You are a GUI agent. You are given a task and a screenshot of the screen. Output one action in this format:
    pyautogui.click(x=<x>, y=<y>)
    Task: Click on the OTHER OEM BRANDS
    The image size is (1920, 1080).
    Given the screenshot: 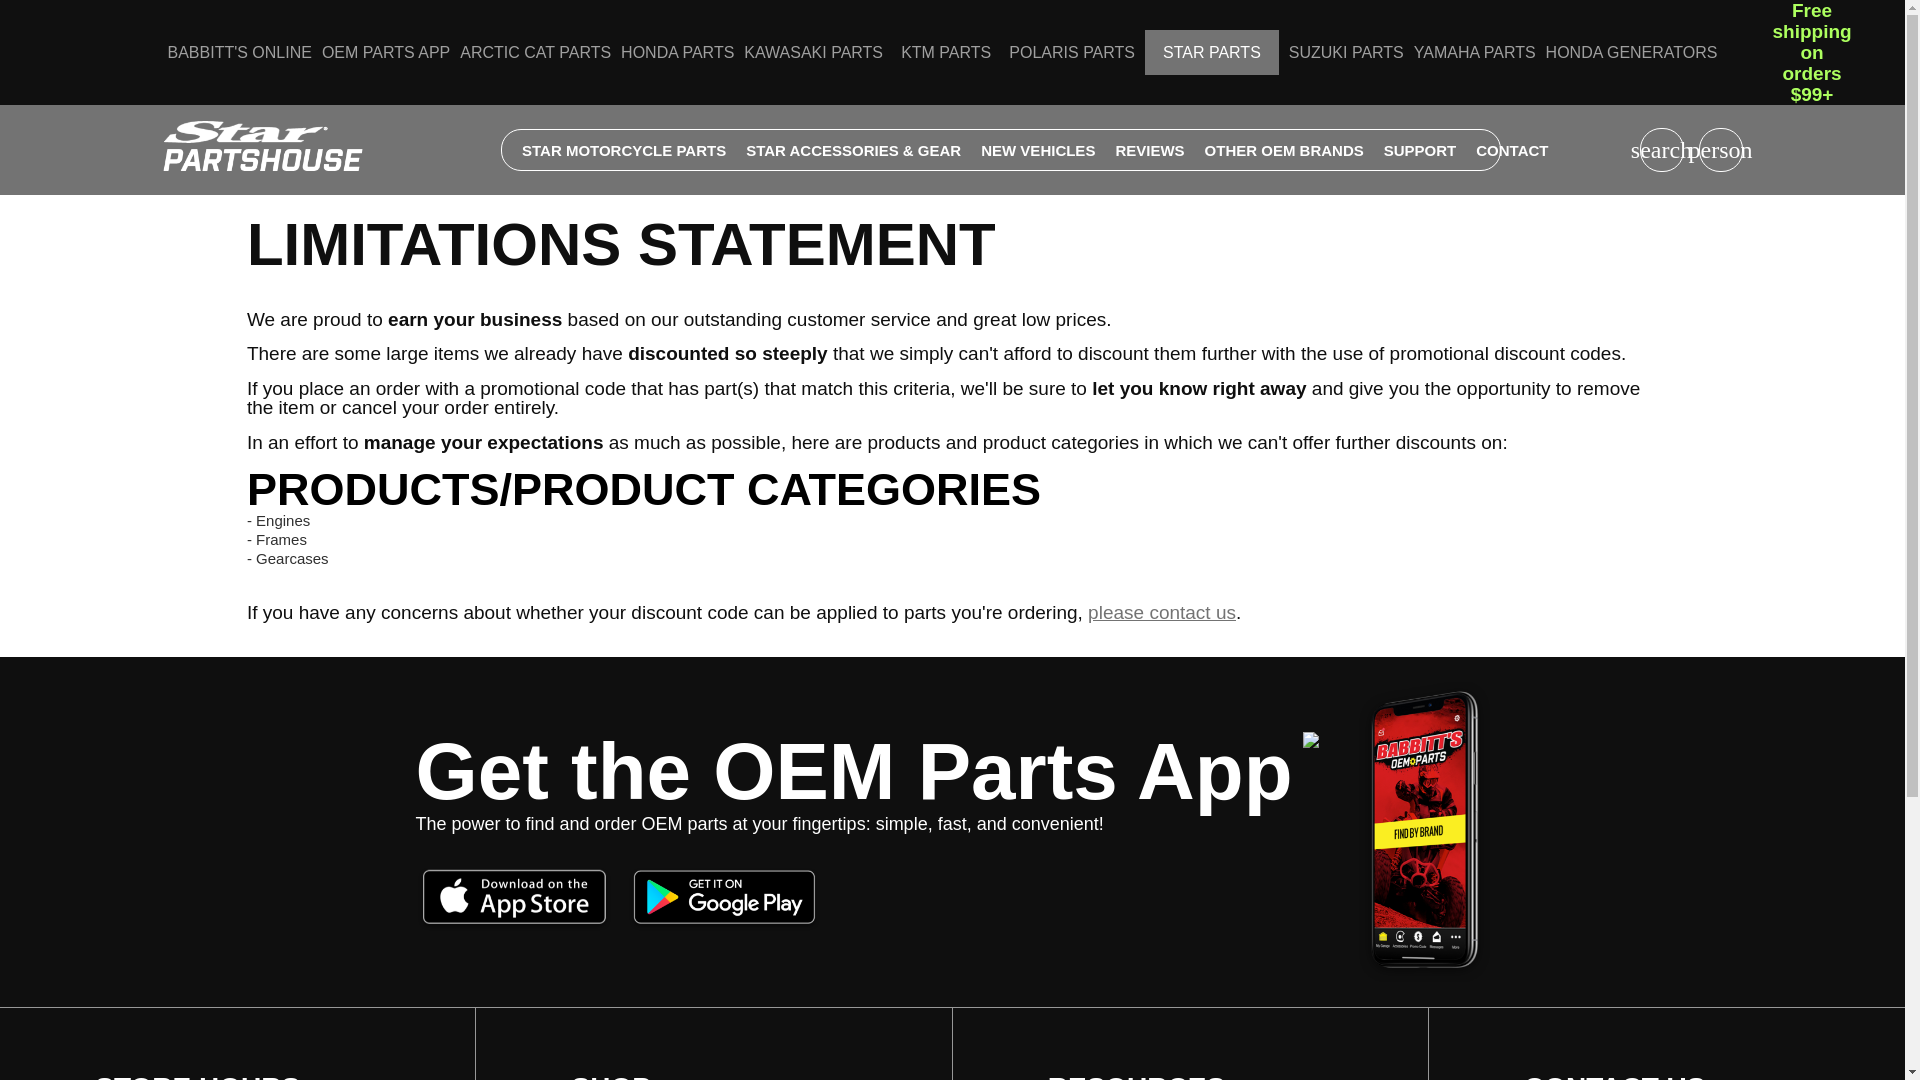 What is the action you would take?
    pyautogui.click(x=1284, y=149)
    